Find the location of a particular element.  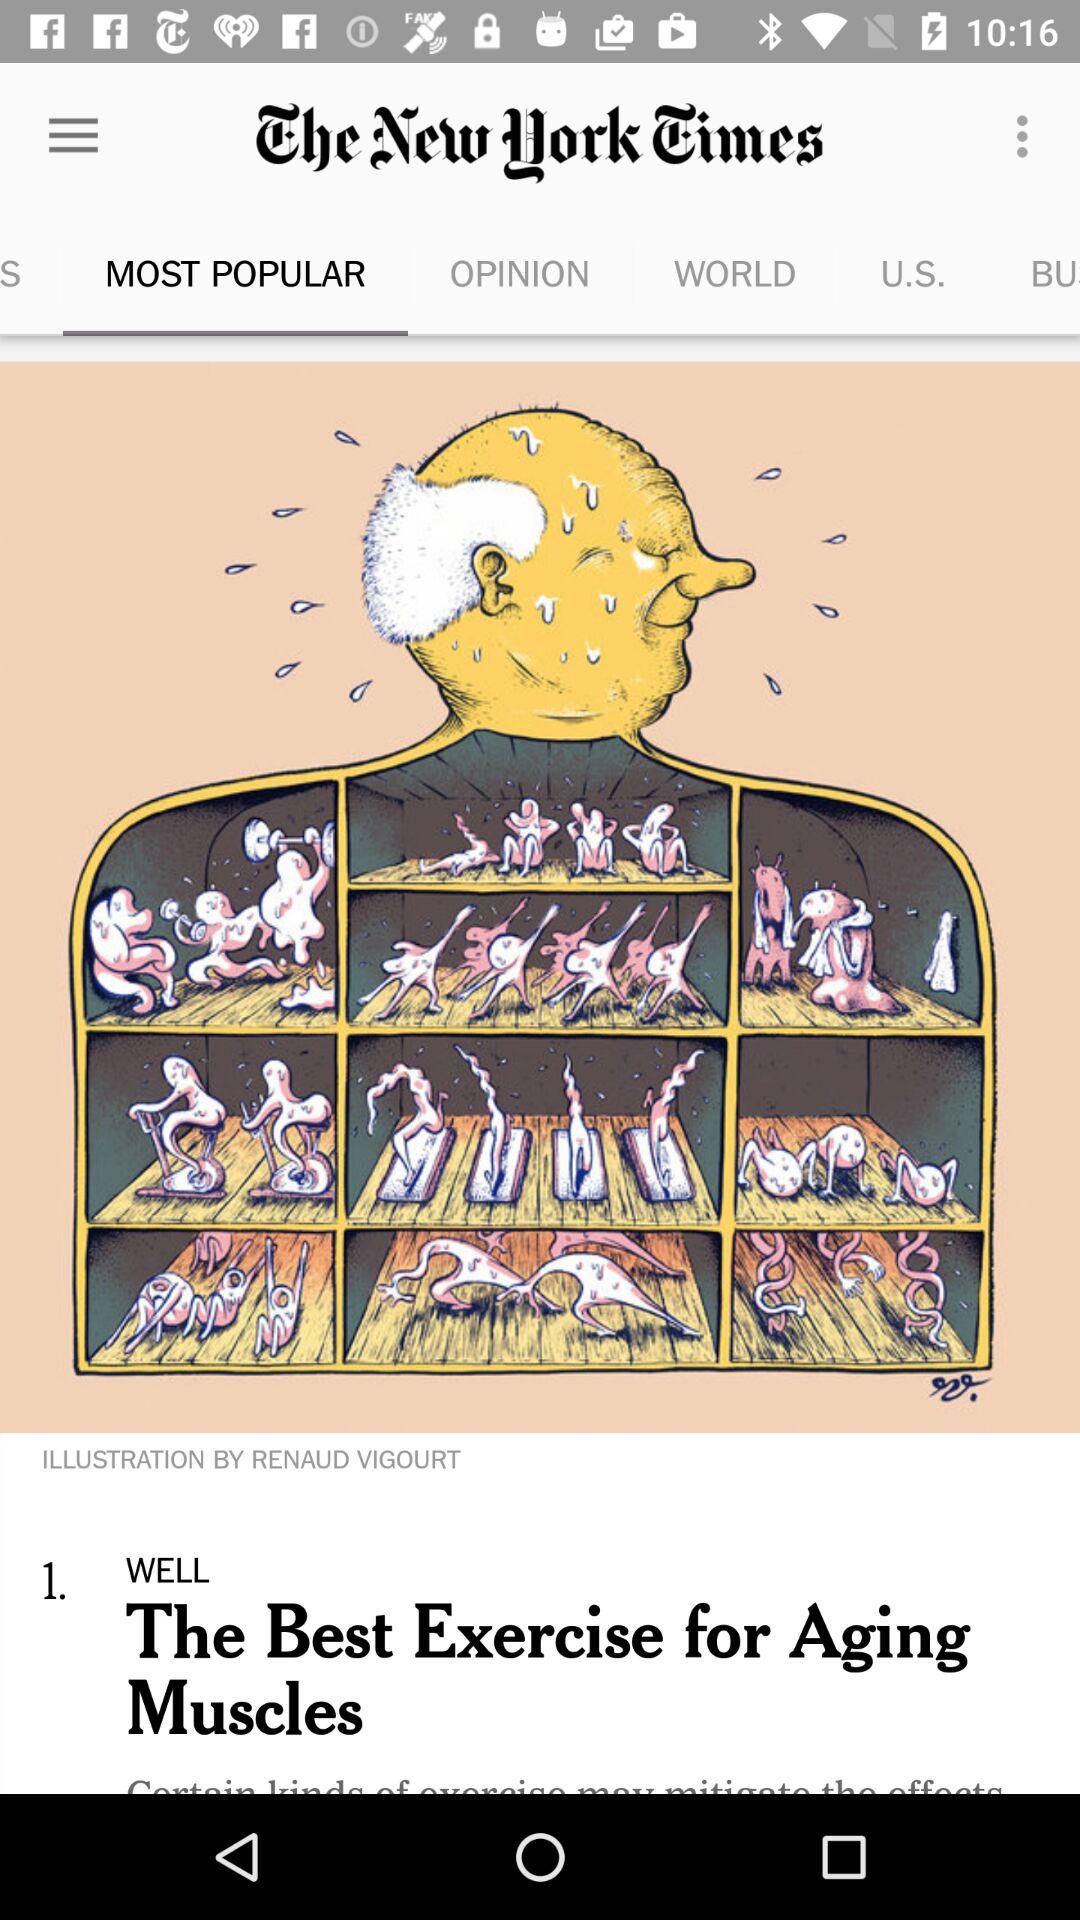

launch the icon to the right of top stories item is located at coordinates (236, 272).